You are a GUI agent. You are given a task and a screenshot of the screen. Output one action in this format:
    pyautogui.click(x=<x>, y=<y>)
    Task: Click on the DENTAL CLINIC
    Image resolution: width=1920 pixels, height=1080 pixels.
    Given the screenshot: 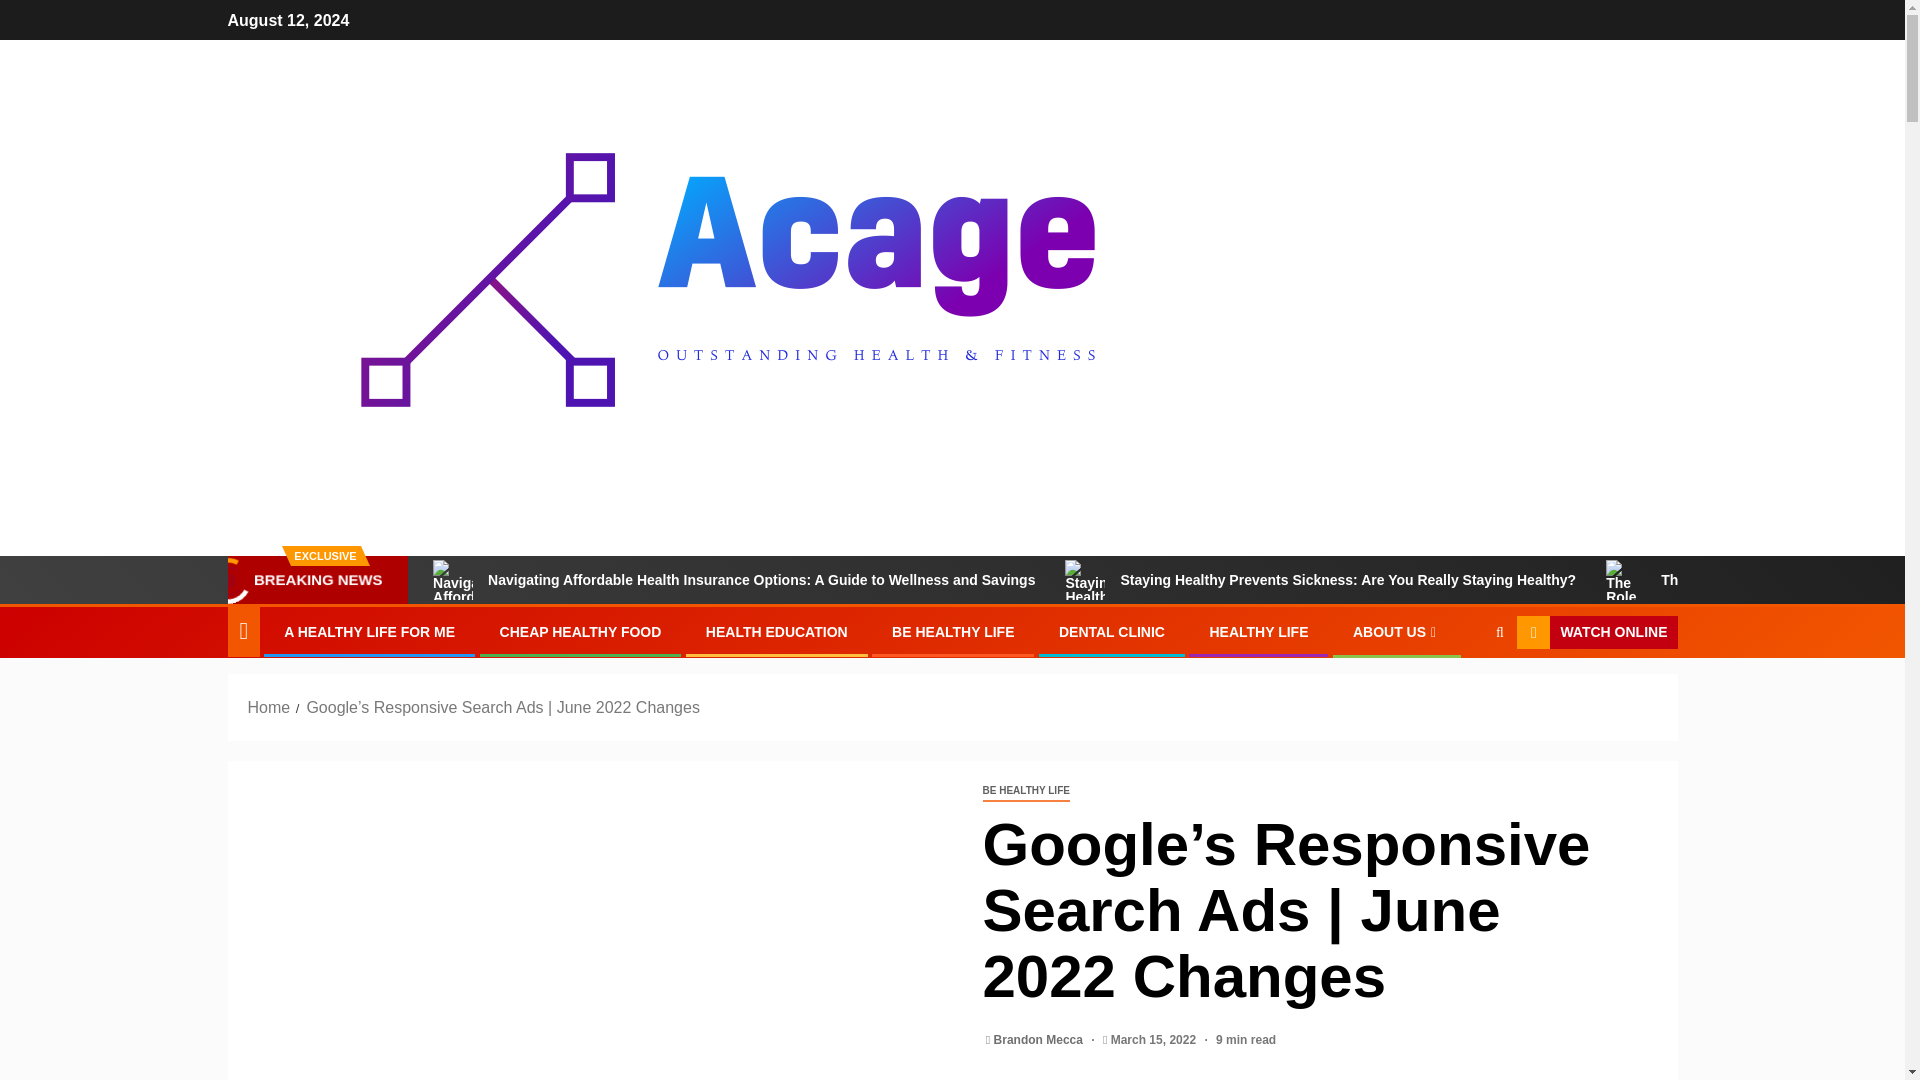 What is the action you would take?
    pyautogui.click(x=1112, y=632)
    